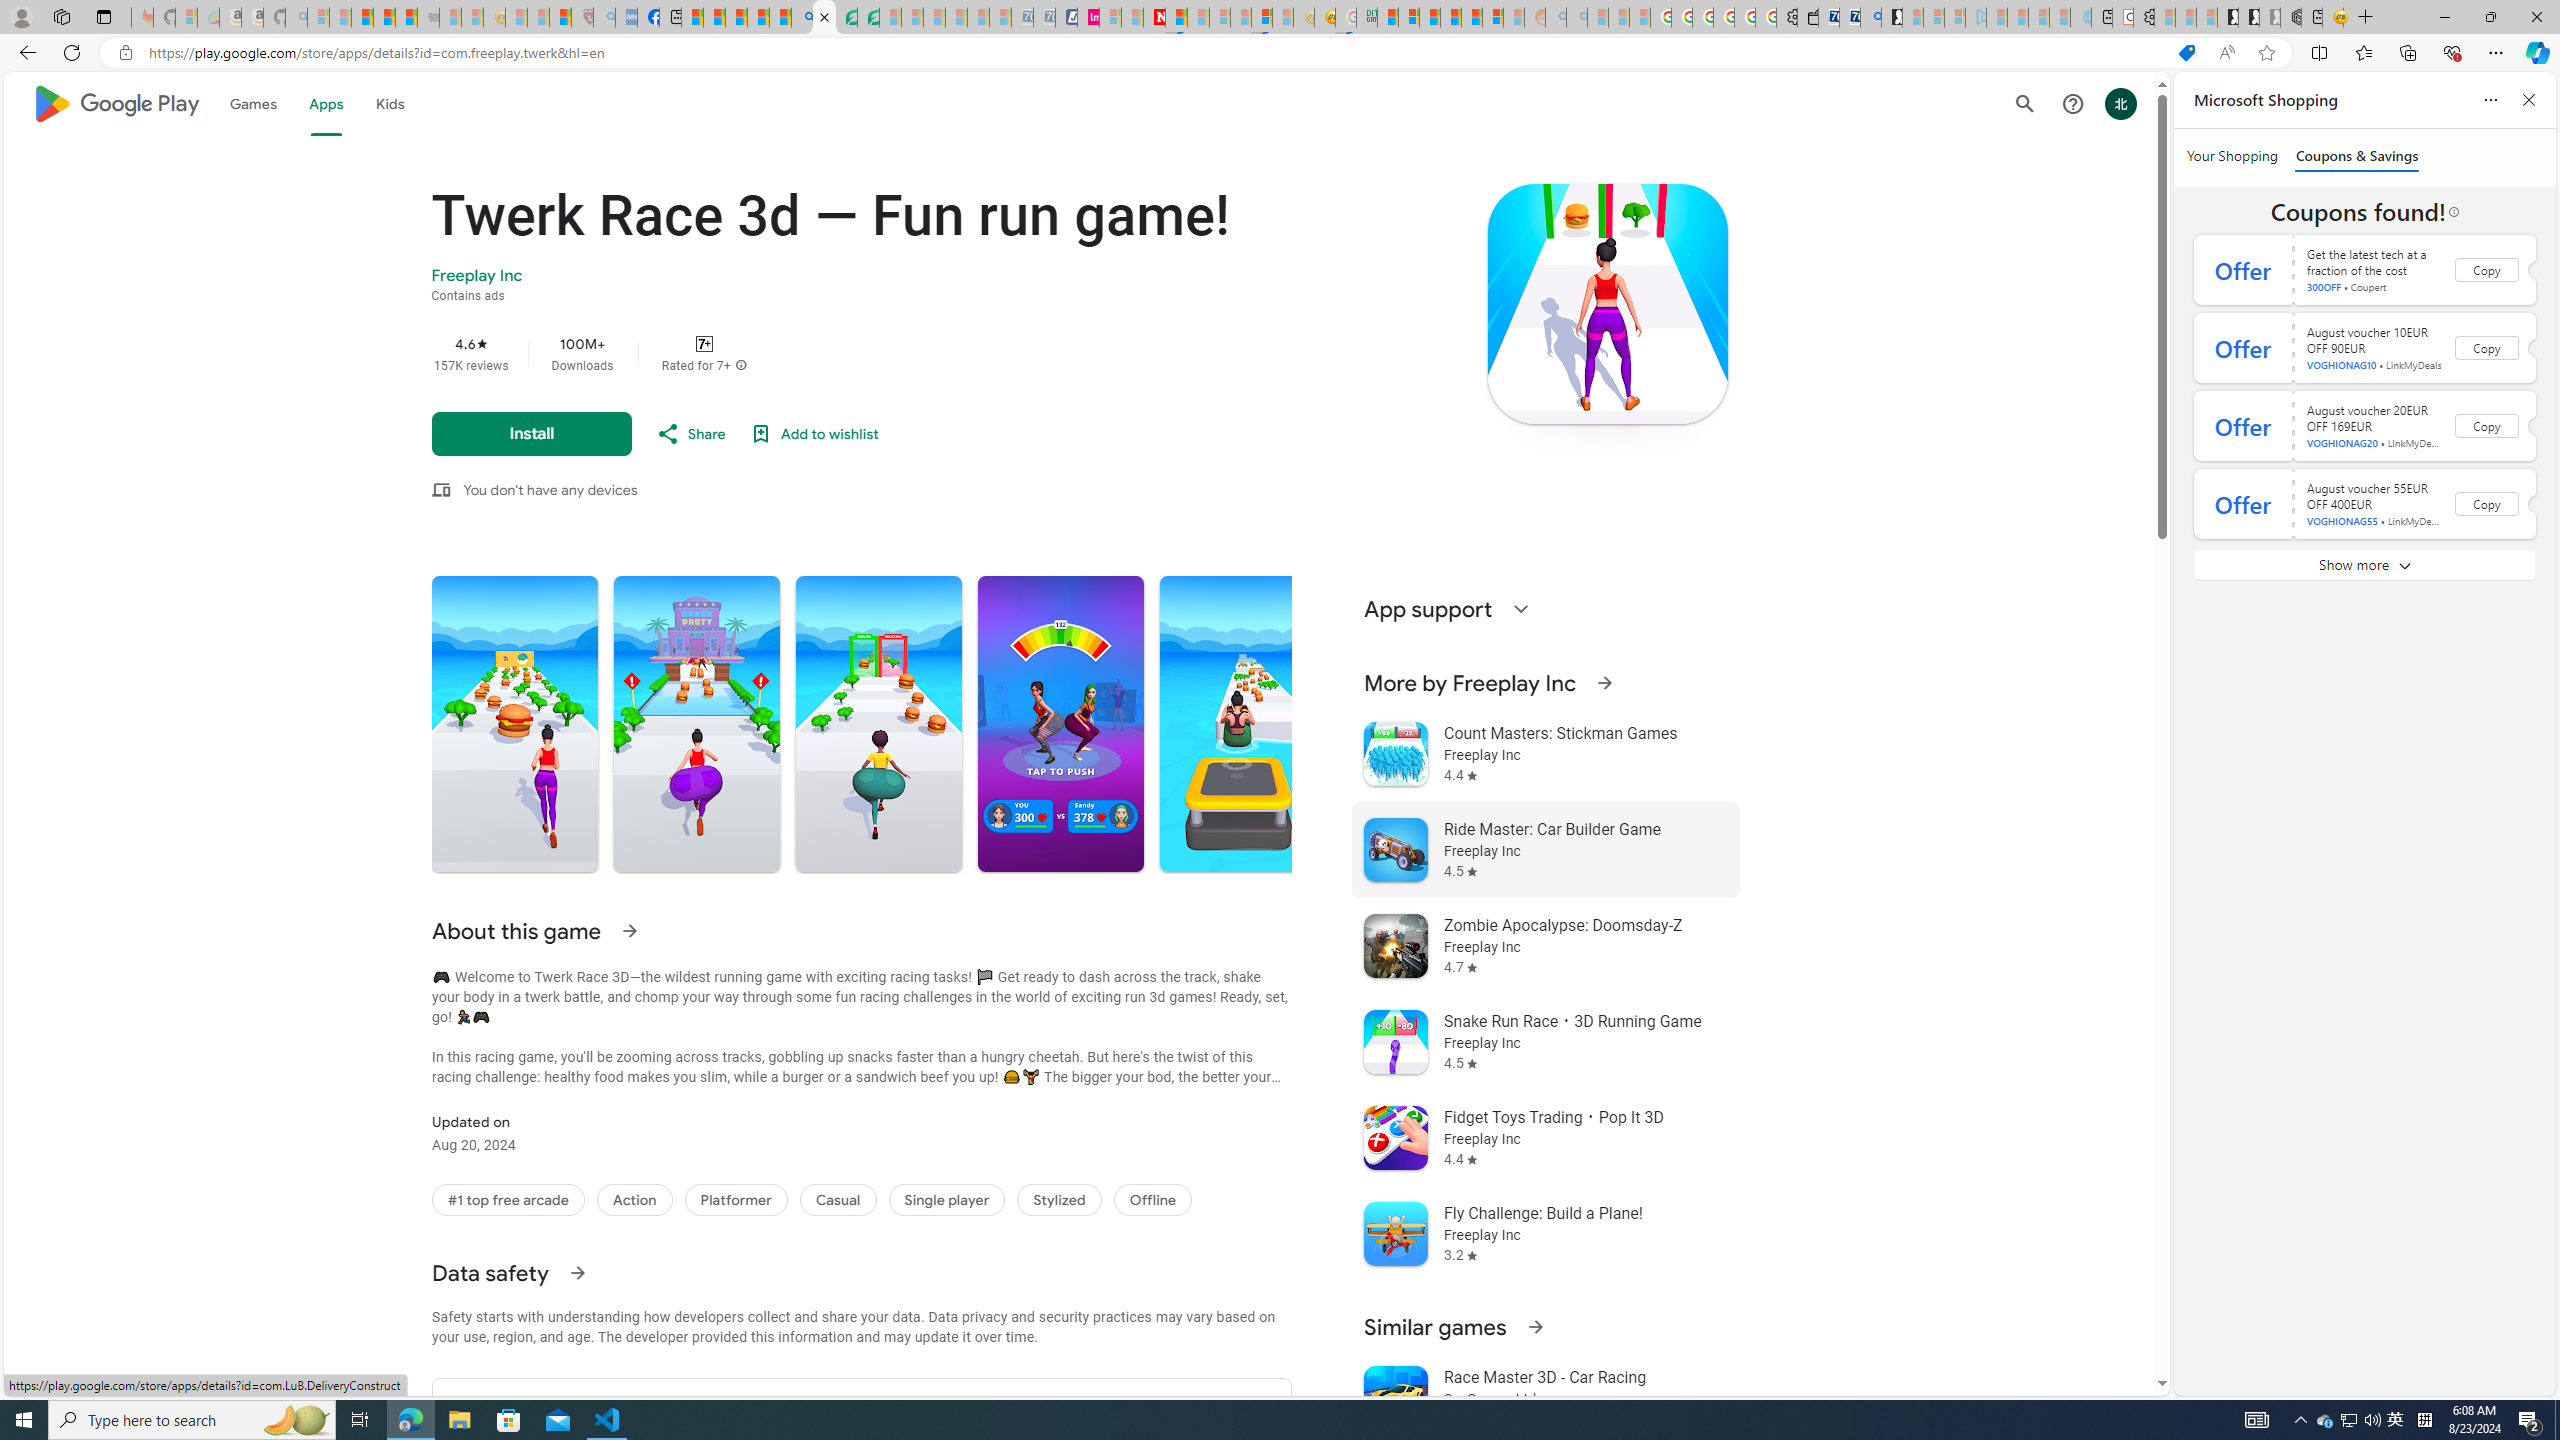 This screenshot has height=1440, width=2560. Describe the element at coordinates (576, 1272) in the screenshot. I see `See more information on Data safety` at that location.